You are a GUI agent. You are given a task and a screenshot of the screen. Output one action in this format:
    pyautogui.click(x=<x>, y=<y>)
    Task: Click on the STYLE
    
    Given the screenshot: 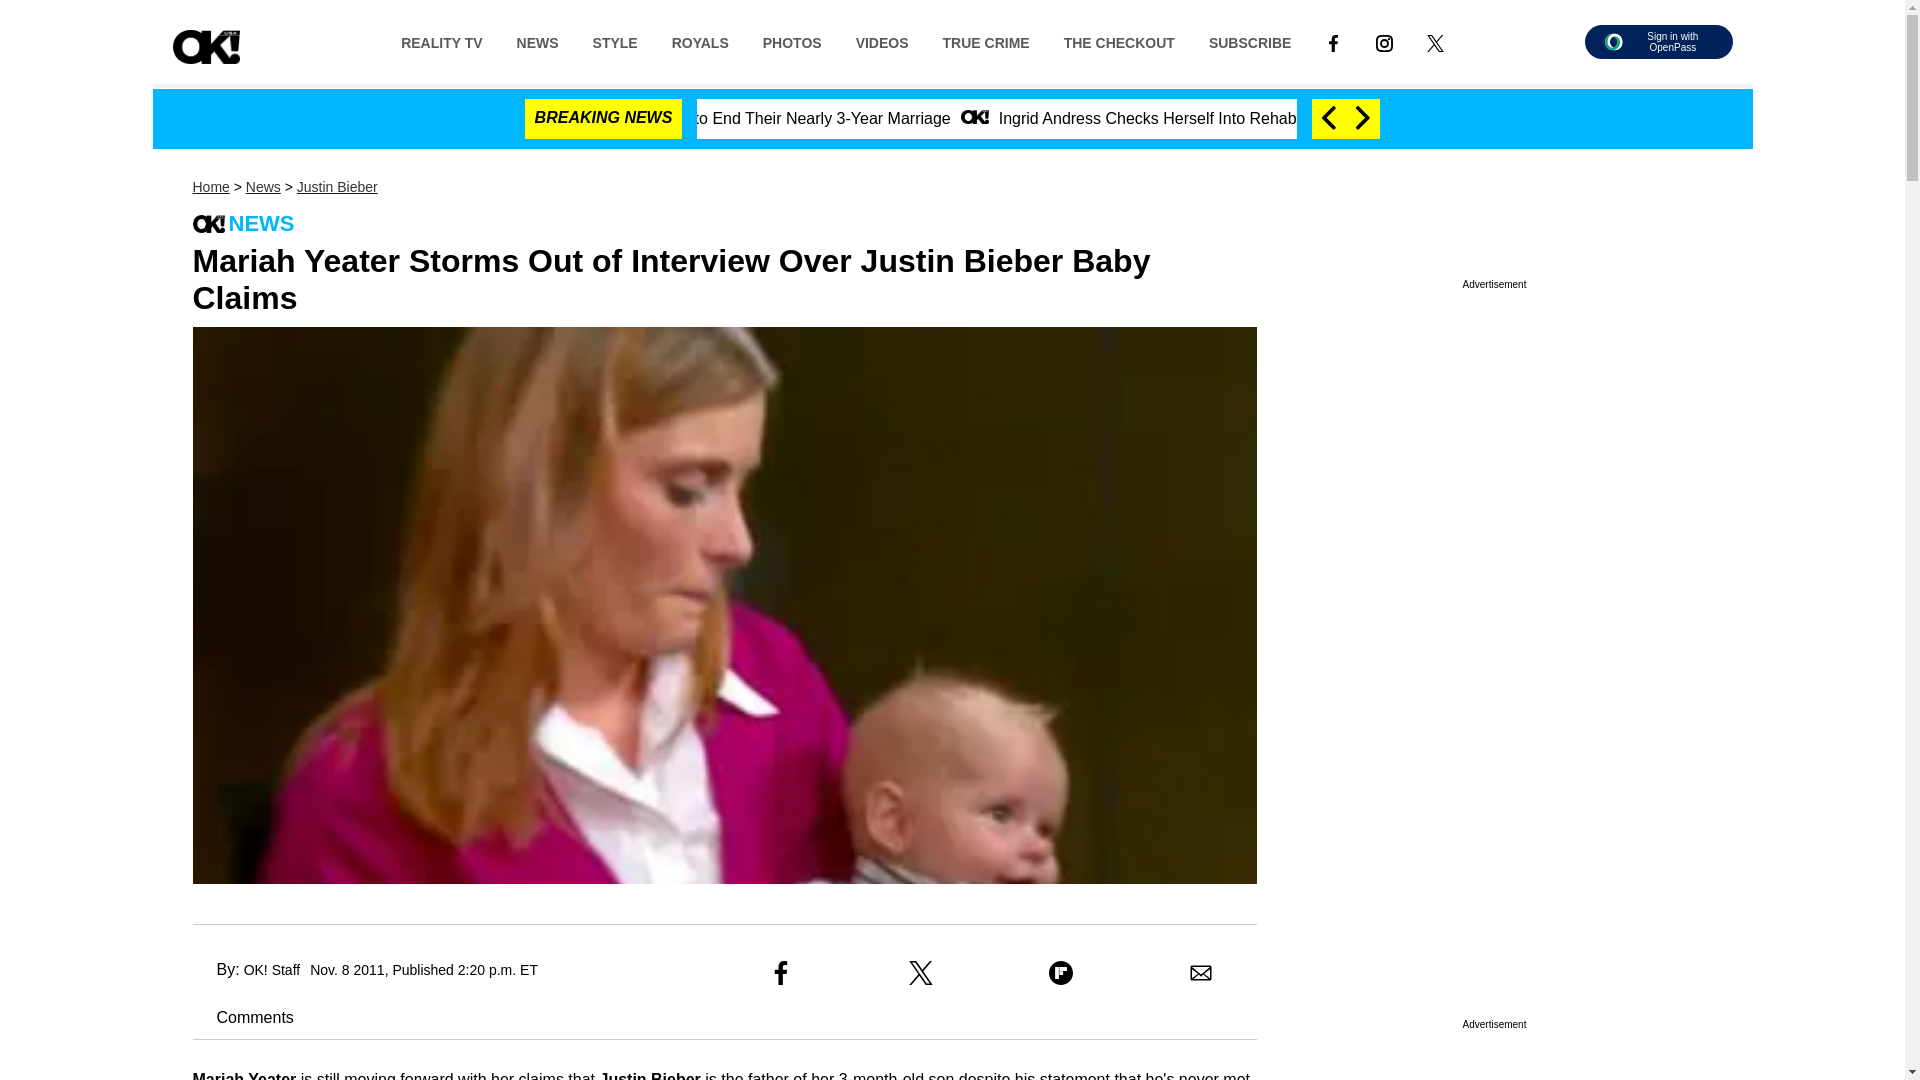 What is the action you would take?
    pyautogui.click(x=615, y=41)
    